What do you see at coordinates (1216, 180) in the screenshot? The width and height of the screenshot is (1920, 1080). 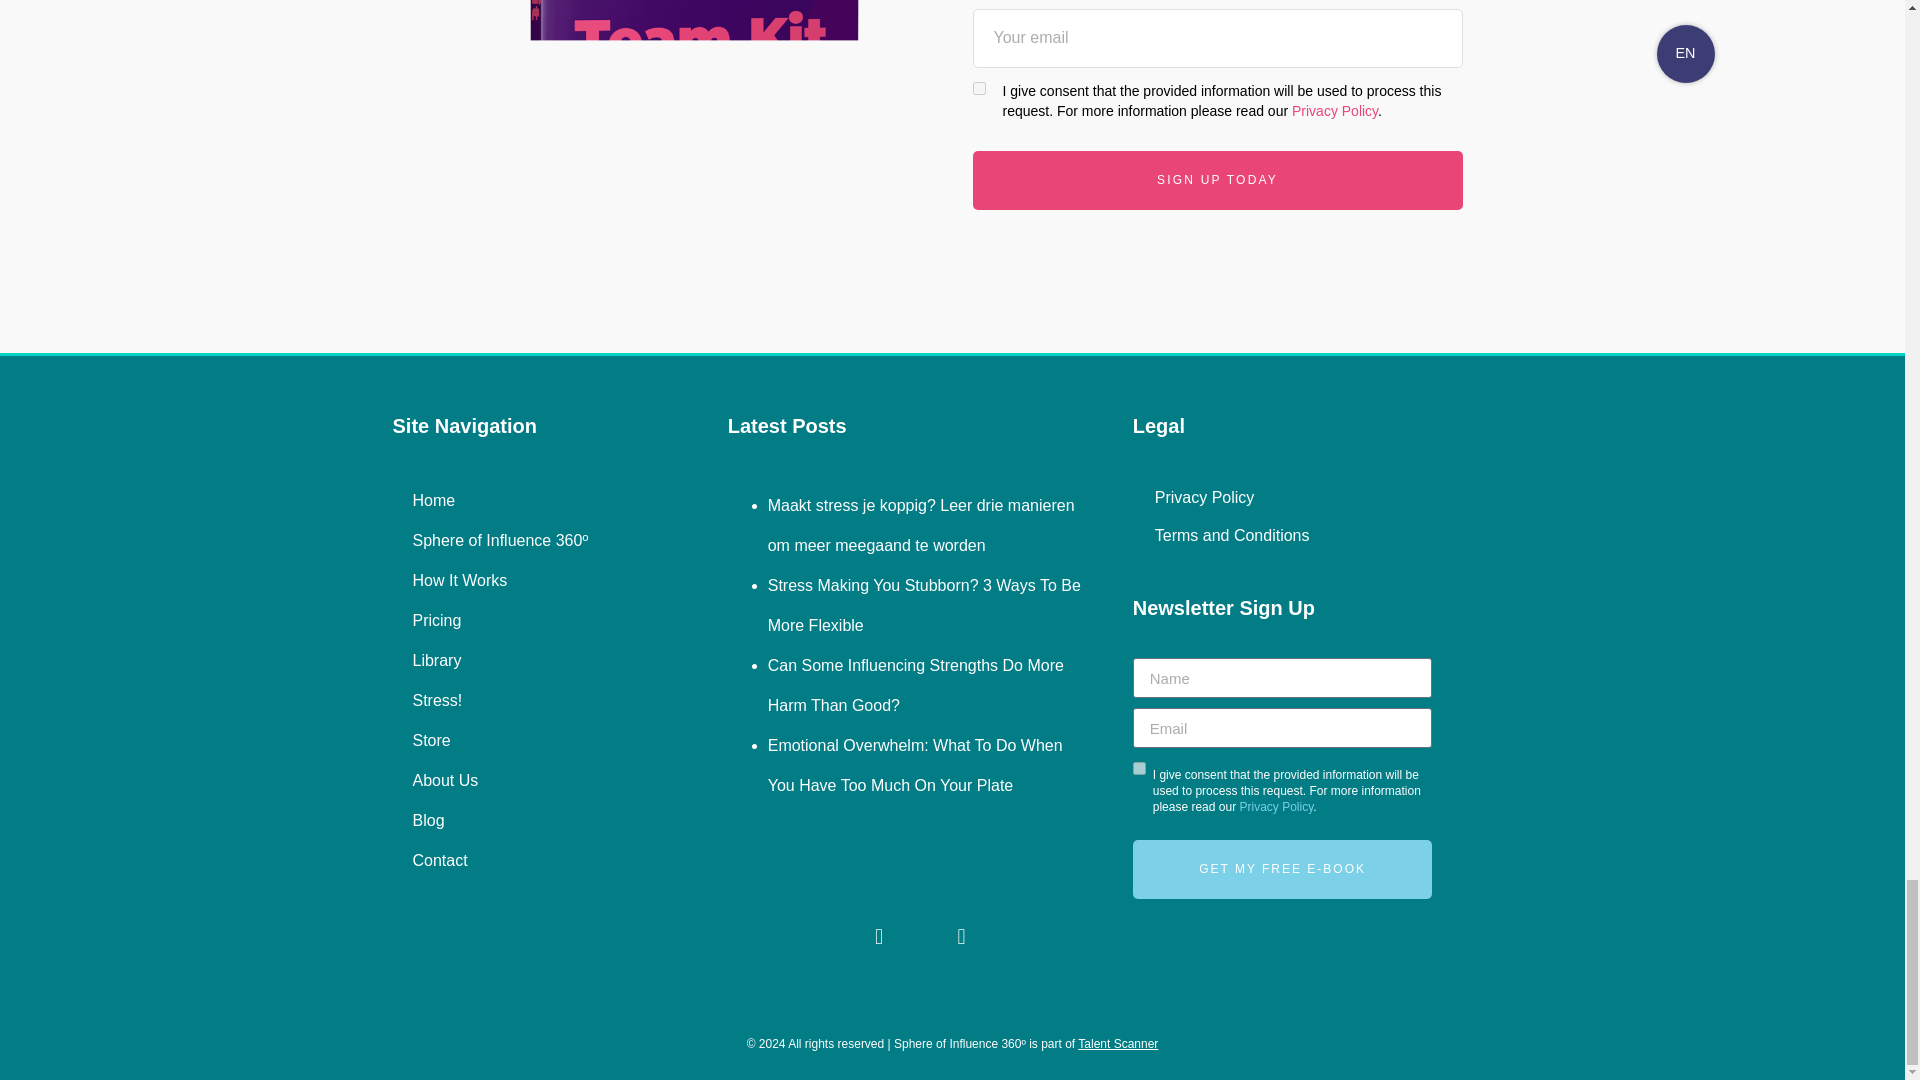 I see `SIGN UP TODAY` at bounding box center [1216, 180].